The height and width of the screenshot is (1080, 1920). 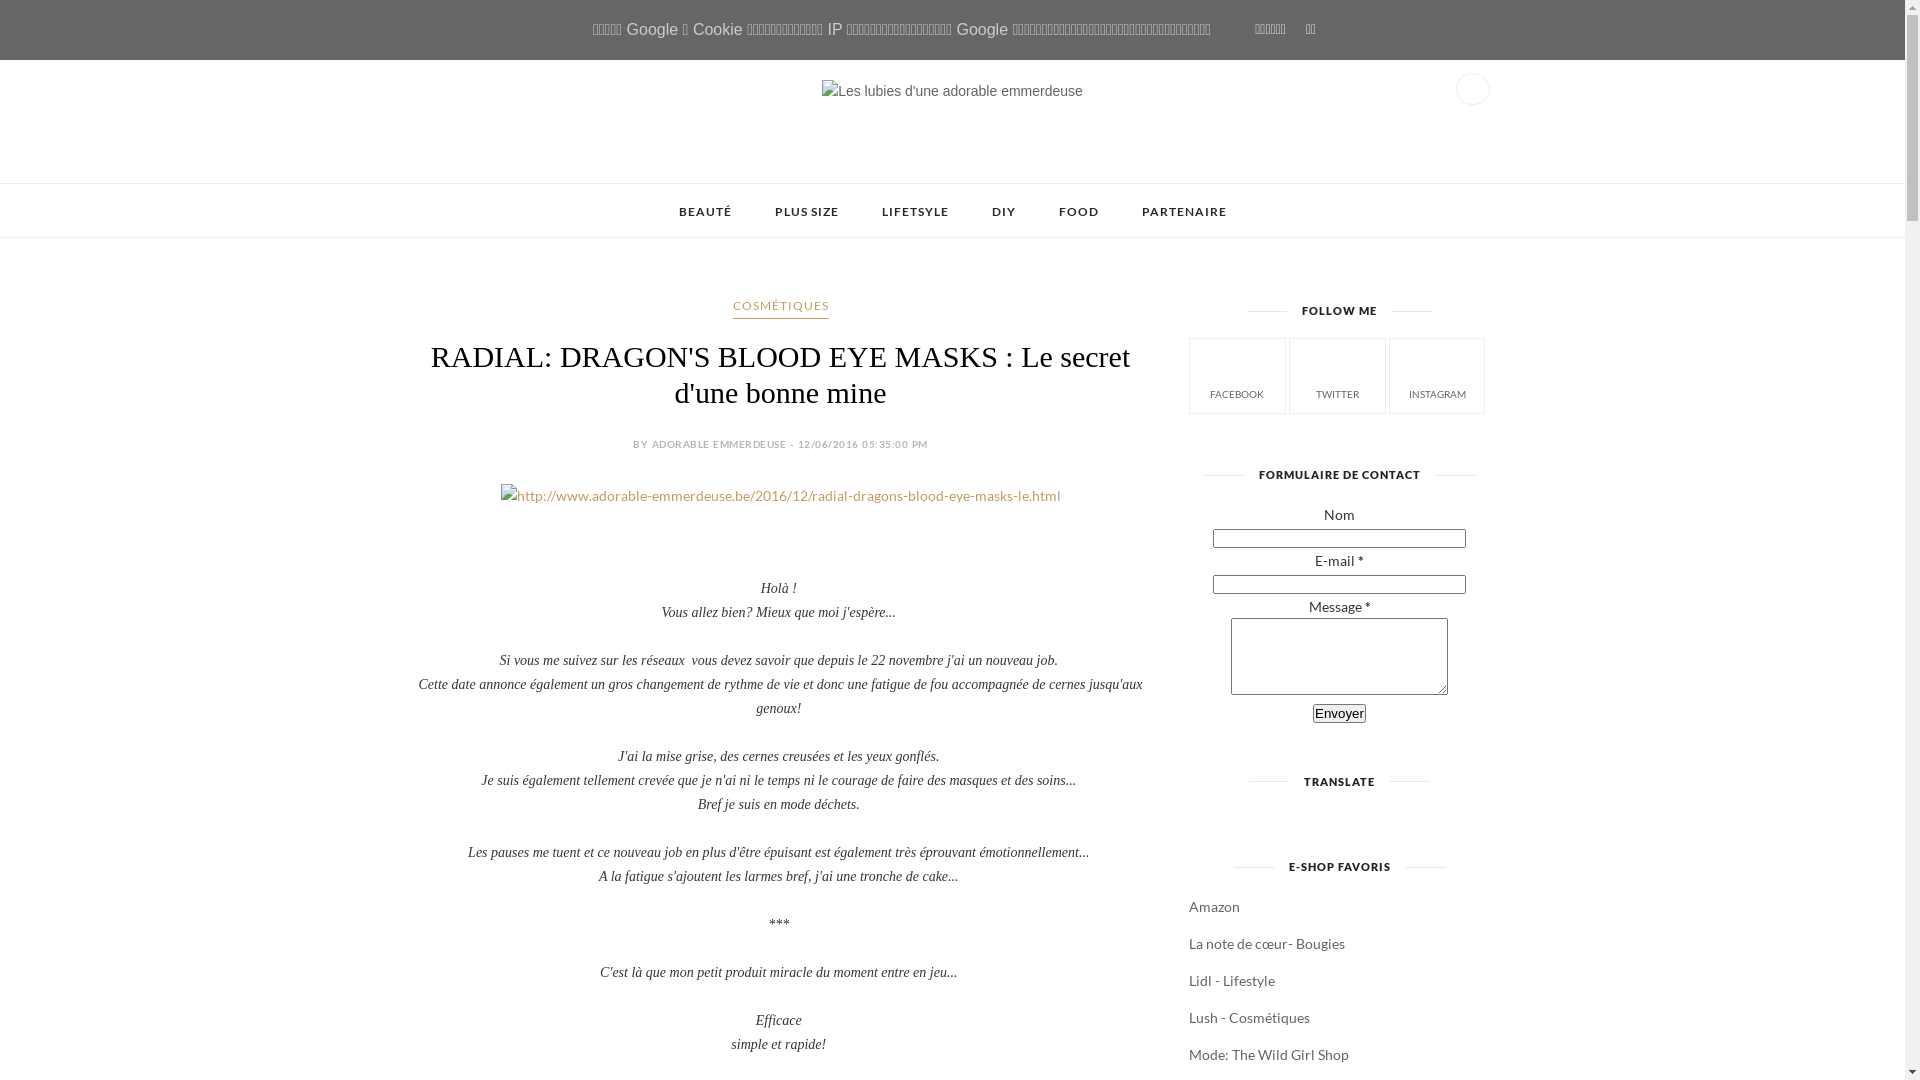 I want to click on FOOD, so click(x=1078, y=212).